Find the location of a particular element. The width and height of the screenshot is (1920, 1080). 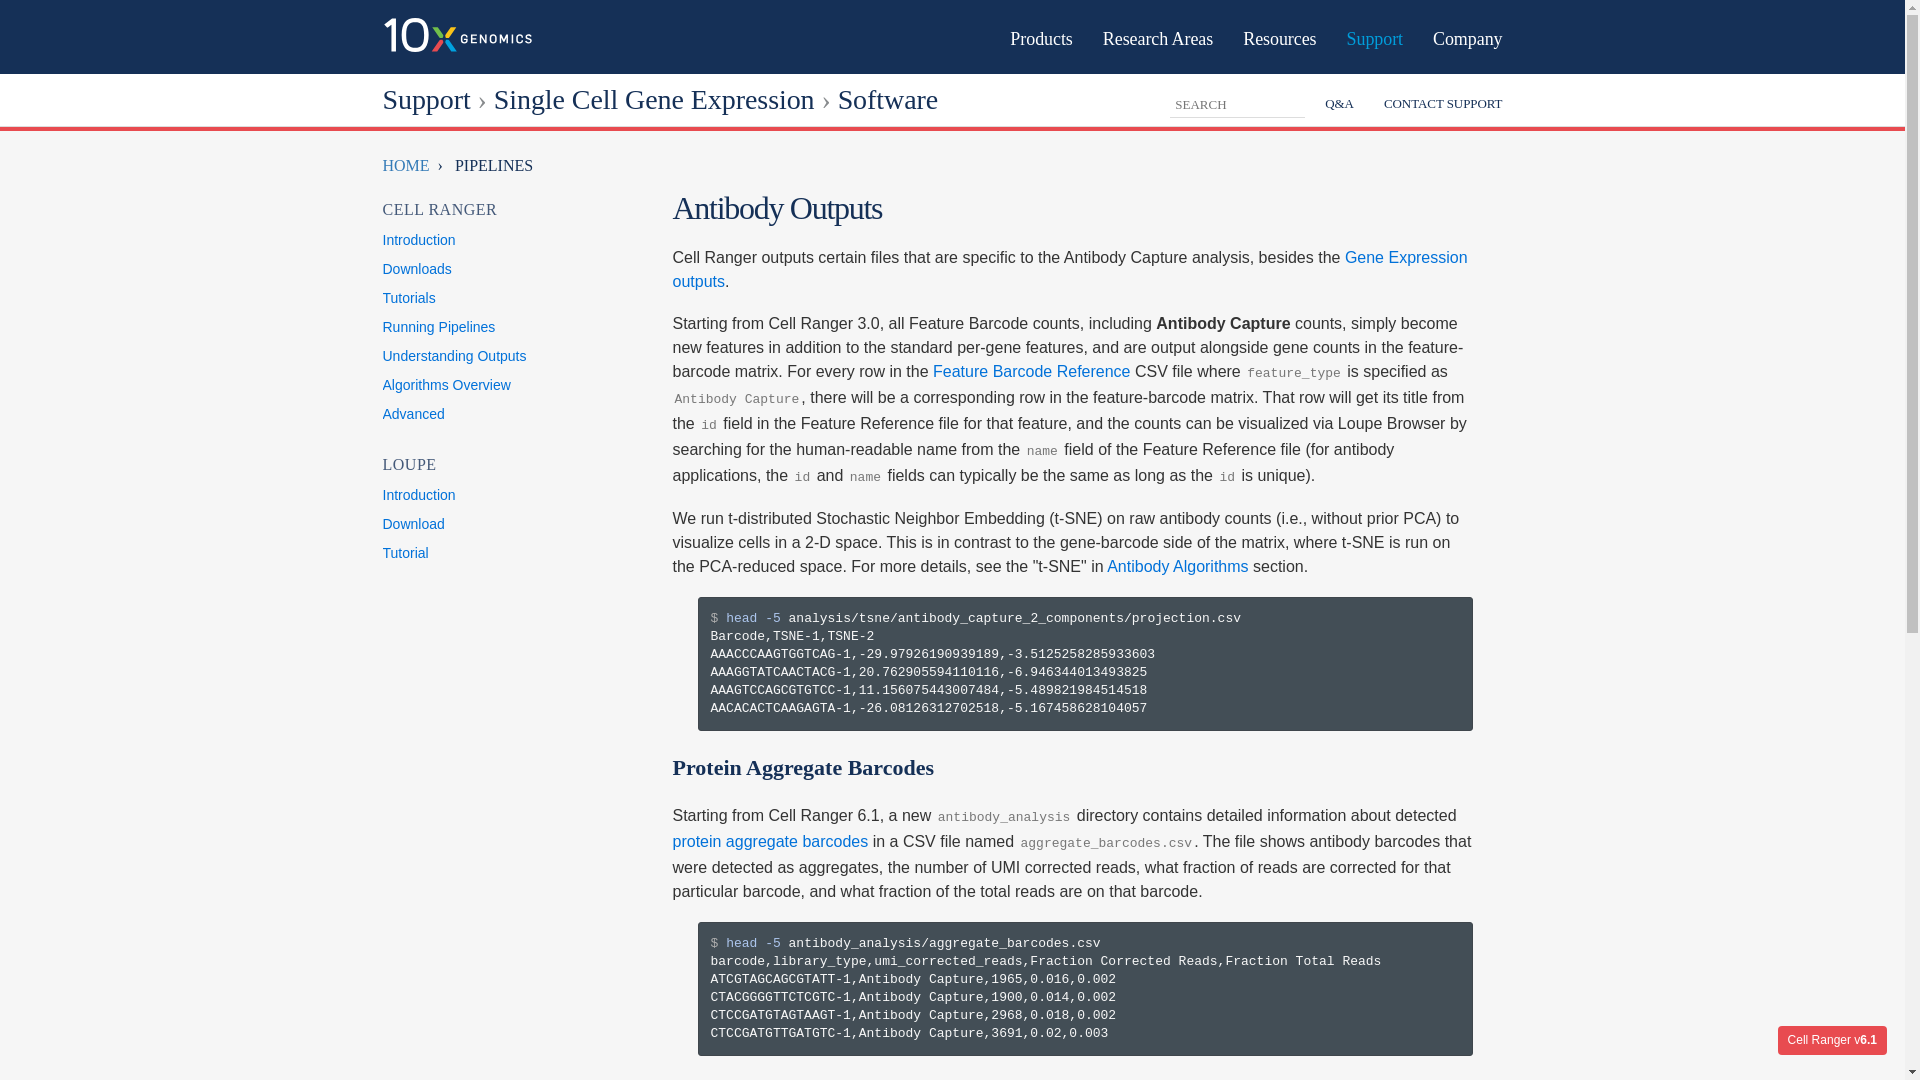

Downloads is located at coordinates (416, 268).